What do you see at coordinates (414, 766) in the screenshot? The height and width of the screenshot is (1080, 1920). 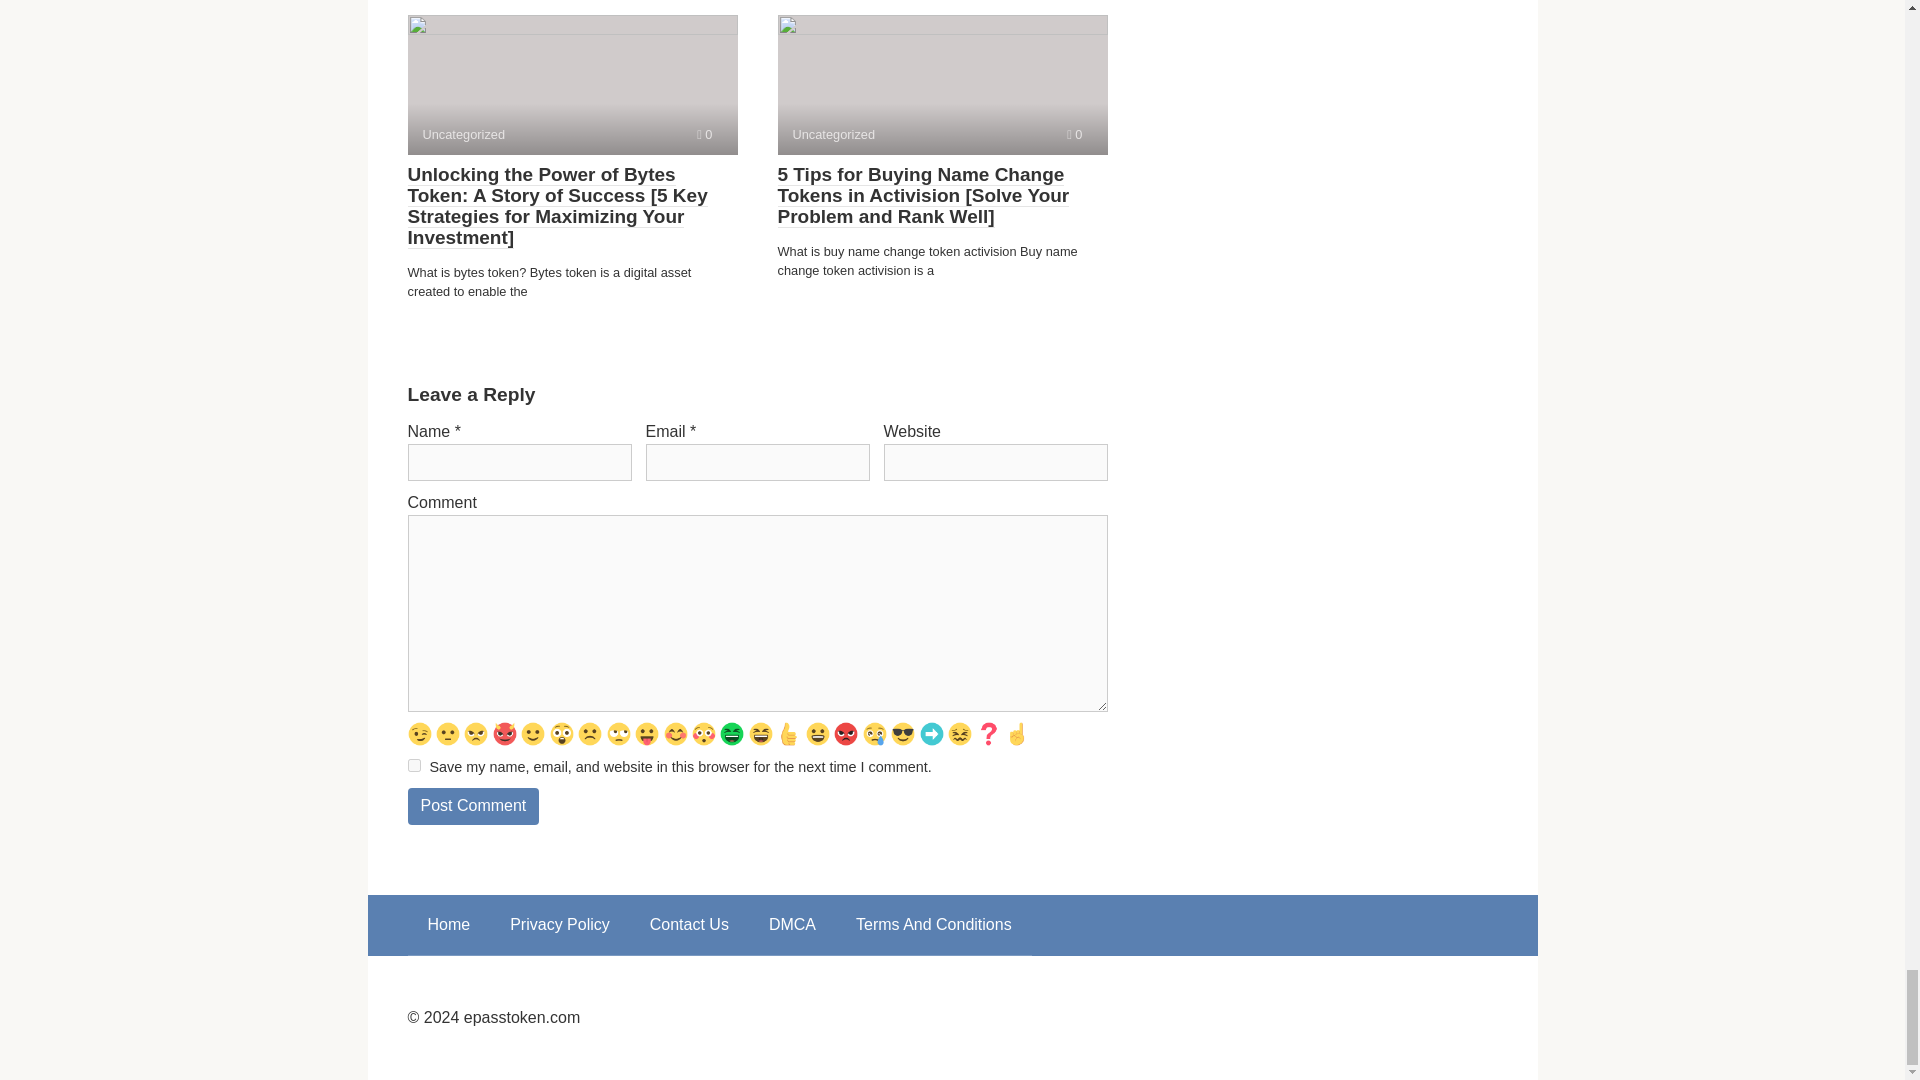 I see `yes` at bounding box center [414, 766].